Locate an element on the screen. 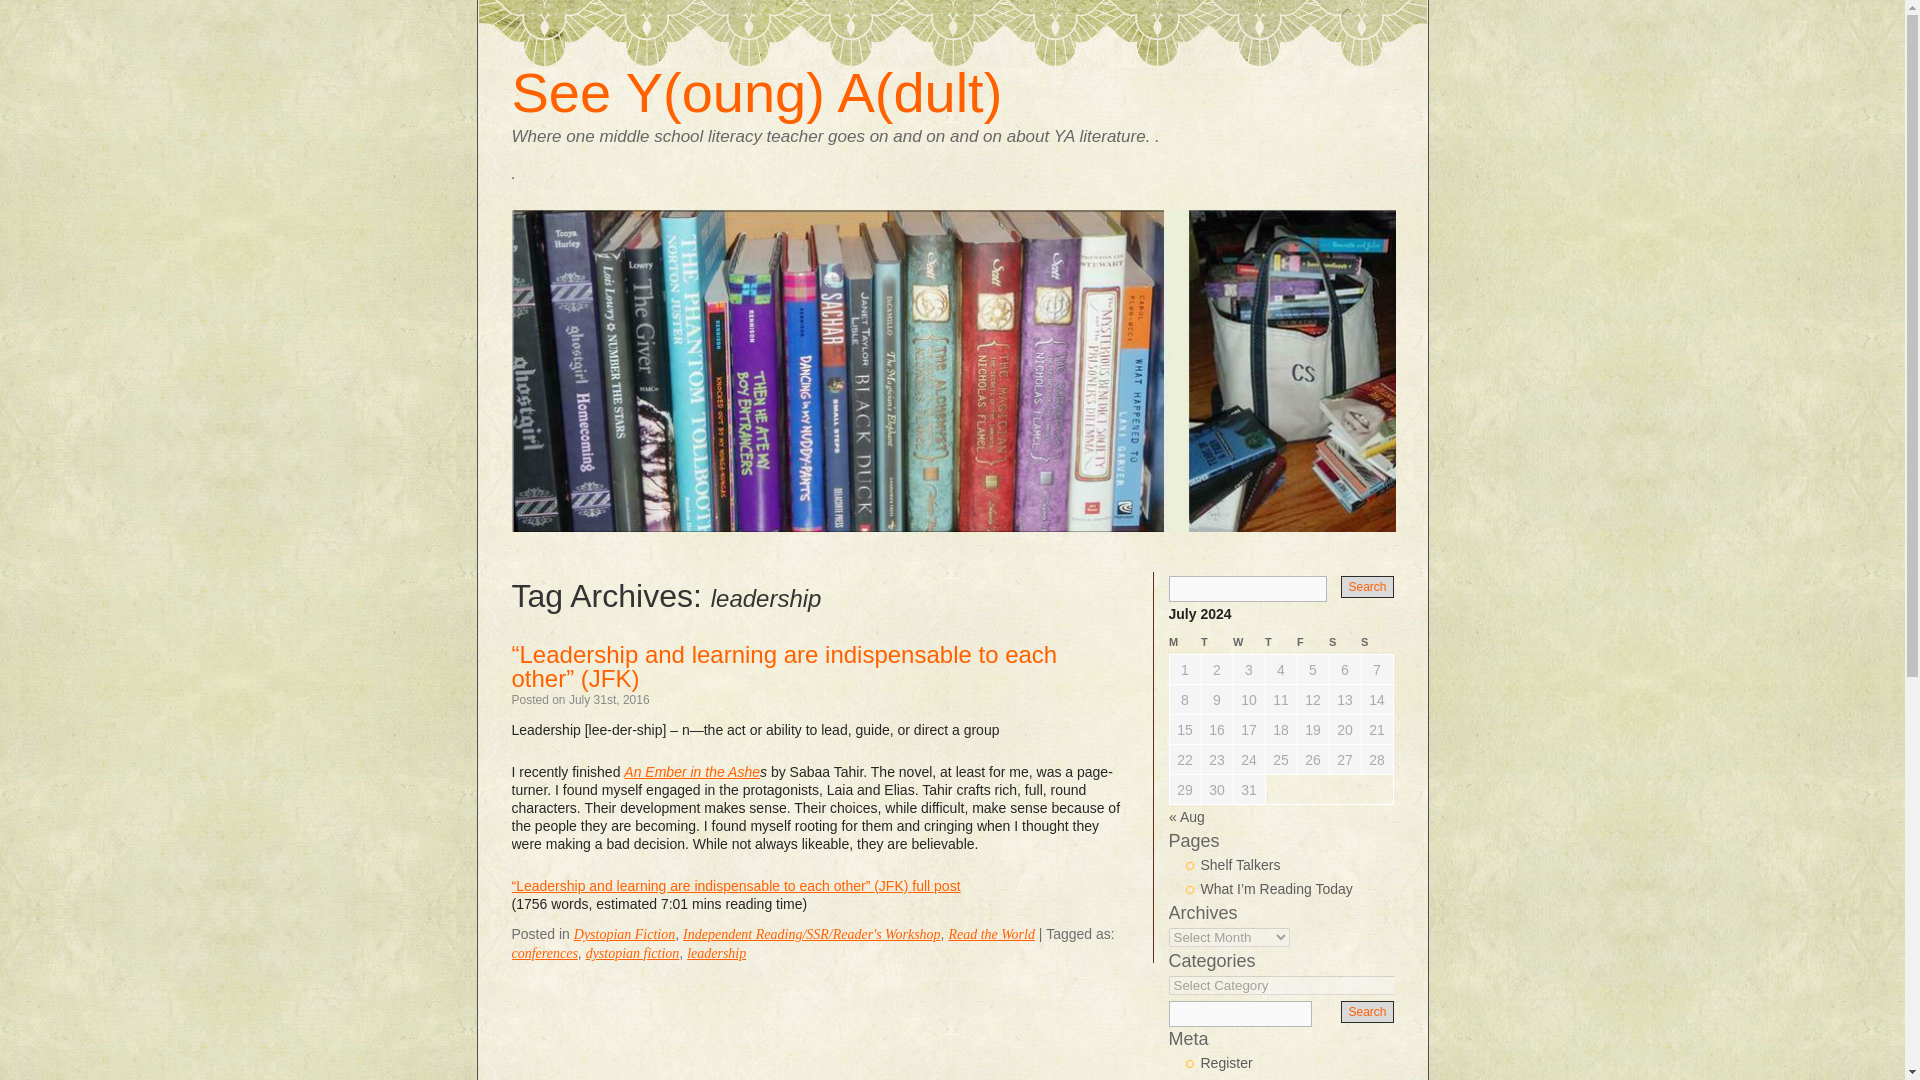 Image resolution: width=1920 pixels, height=1080 pixels. author page is located at coordinates (692, 771).